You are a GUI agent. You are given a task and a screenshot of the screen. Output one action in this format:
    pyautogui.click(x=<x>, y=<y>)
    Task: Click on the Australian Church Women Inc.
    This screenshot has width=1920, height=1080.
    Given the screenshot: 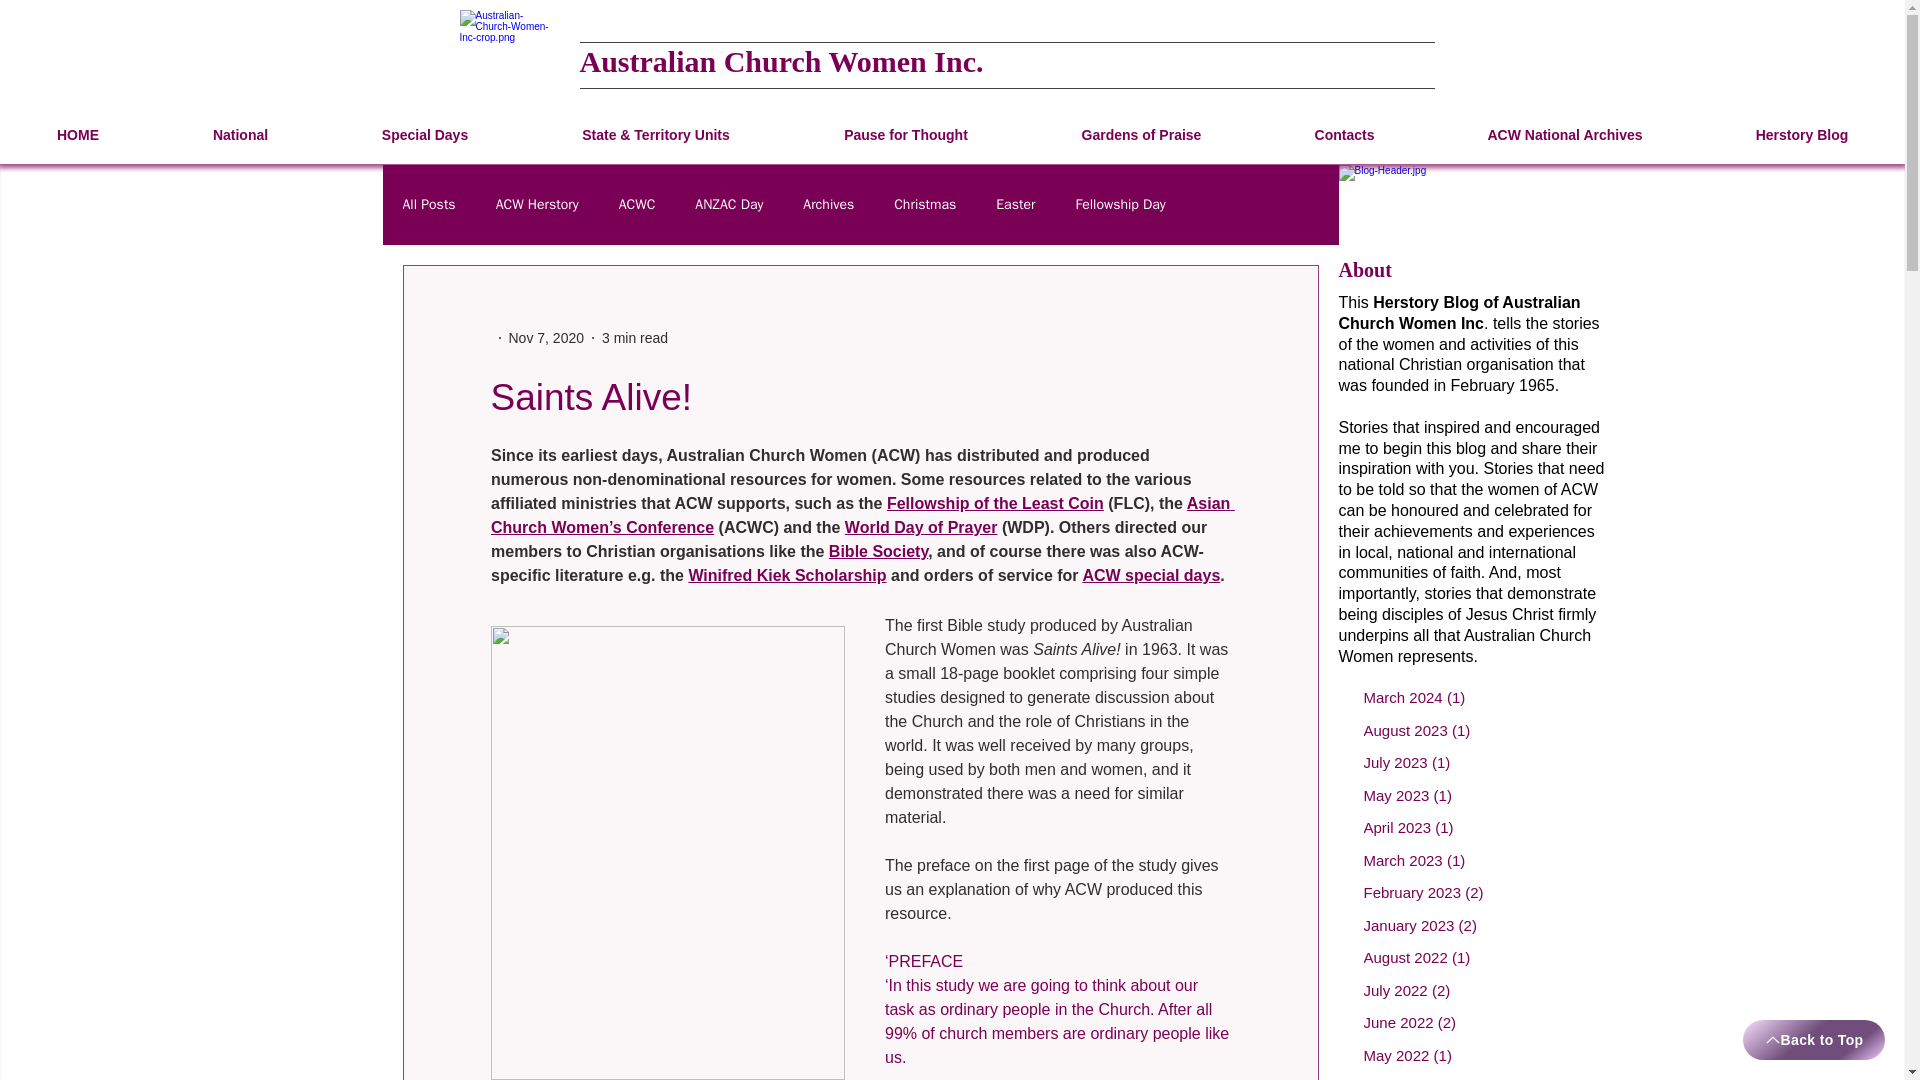 What is the action you would take?
    pyautogui.click(x=781, y=61)
    